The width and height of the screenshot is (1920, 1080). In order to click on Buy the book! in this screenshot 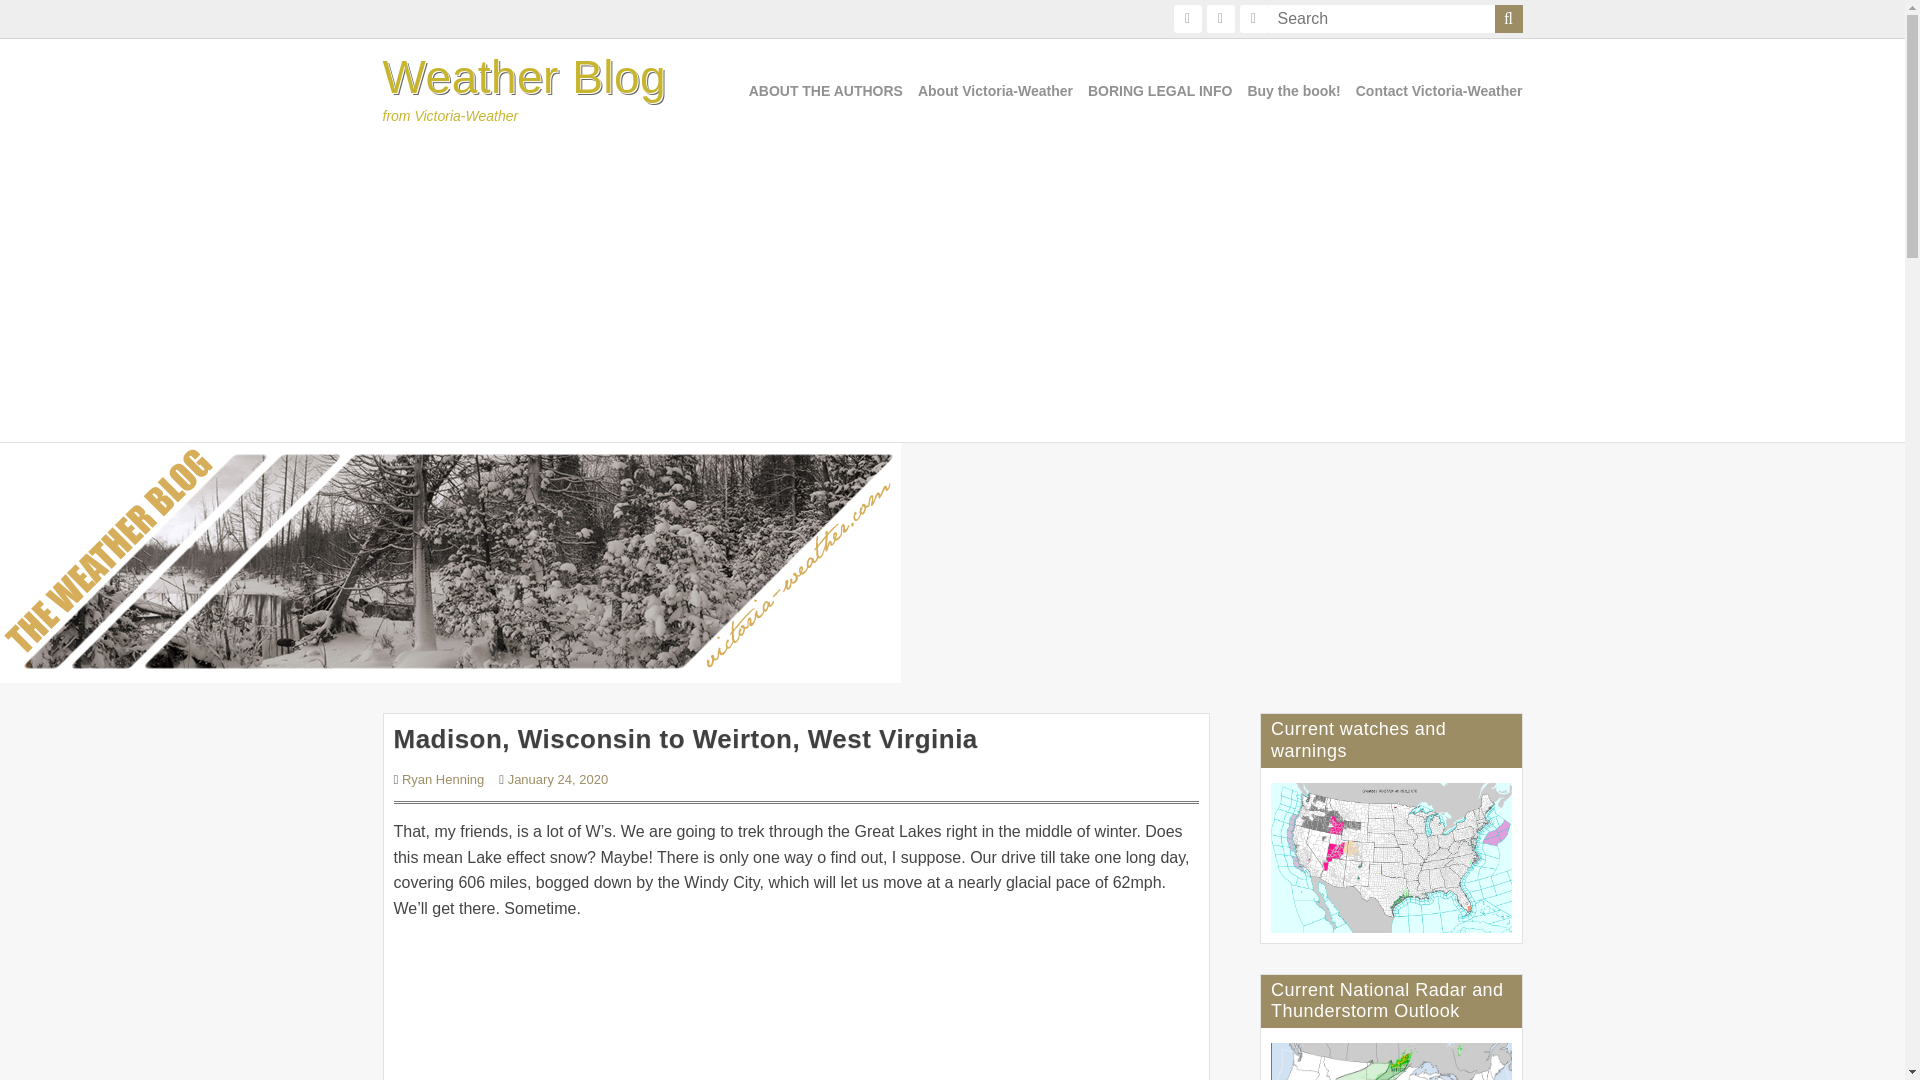, I will do `click(1293, 91)`.